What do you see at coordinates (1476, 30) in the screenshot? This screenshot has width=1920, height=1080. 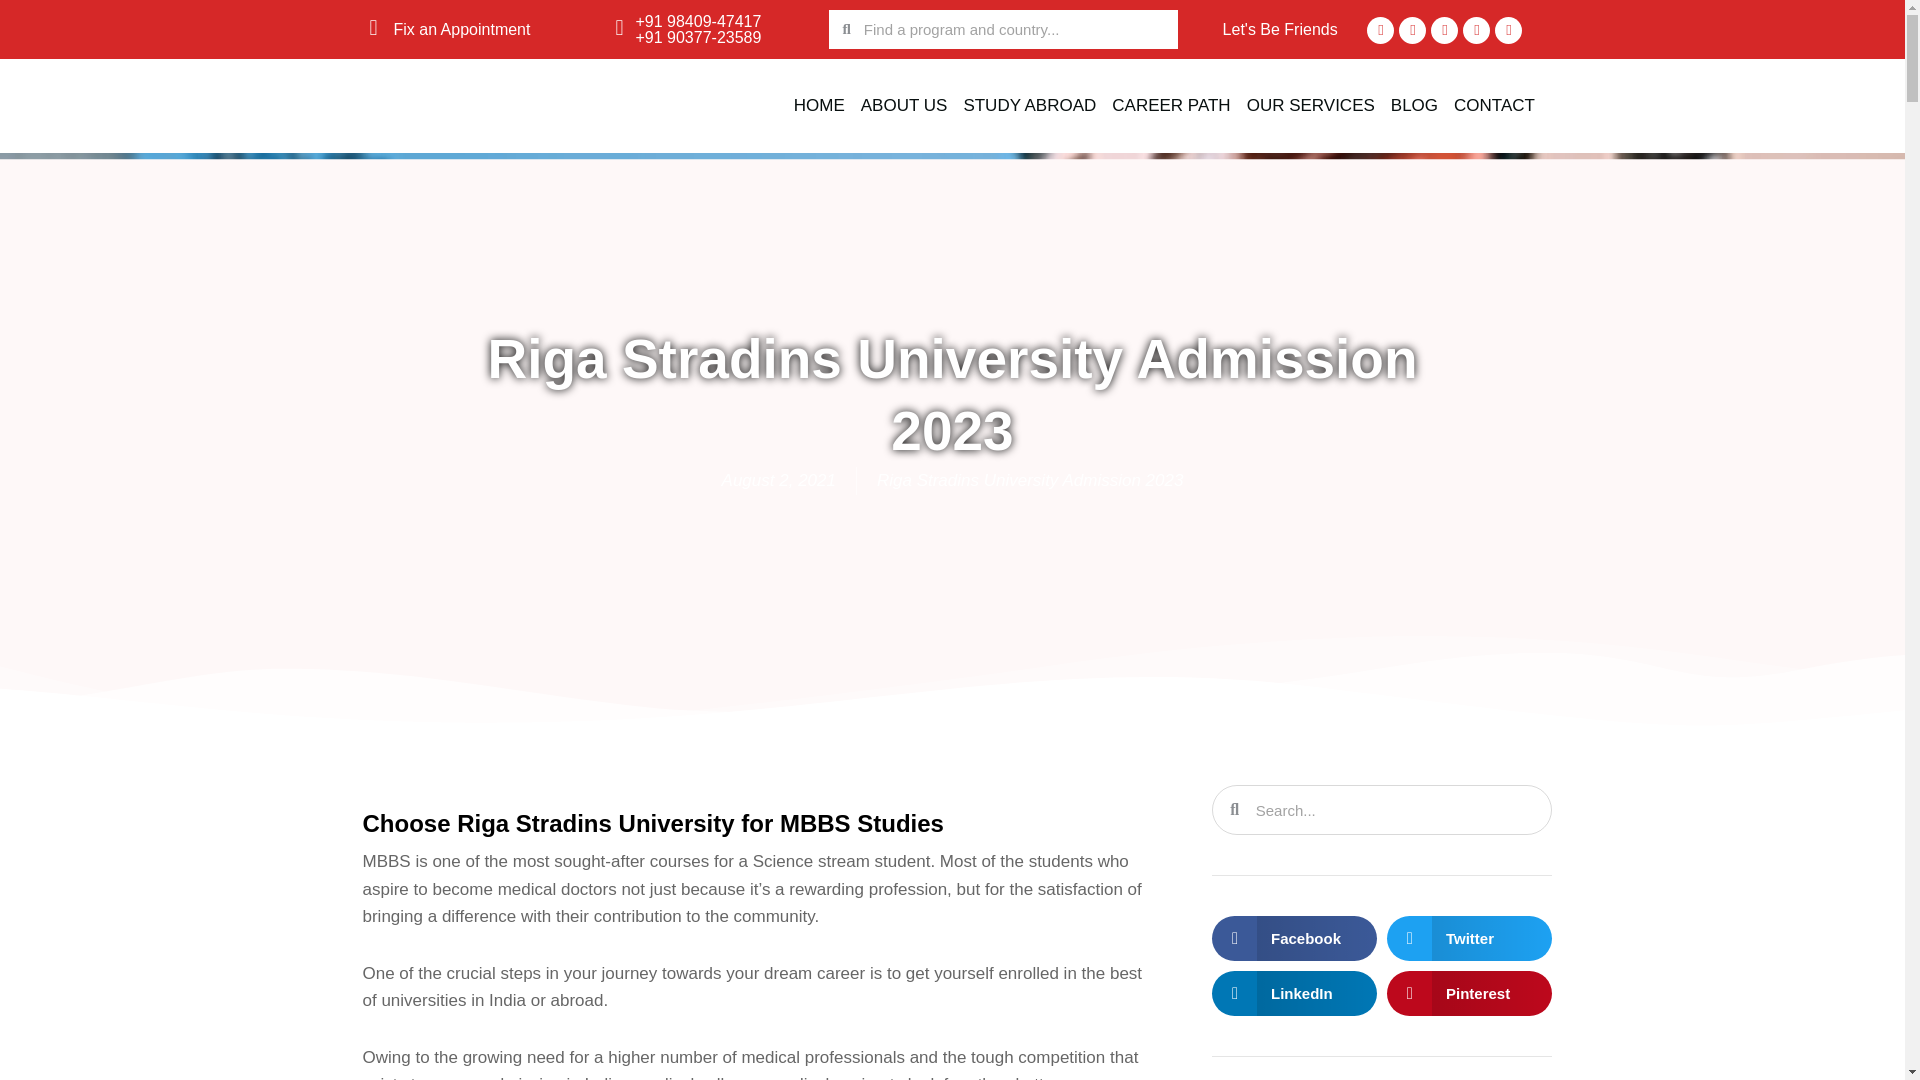 I see `Instagram` at bounding box center [1476, 30].